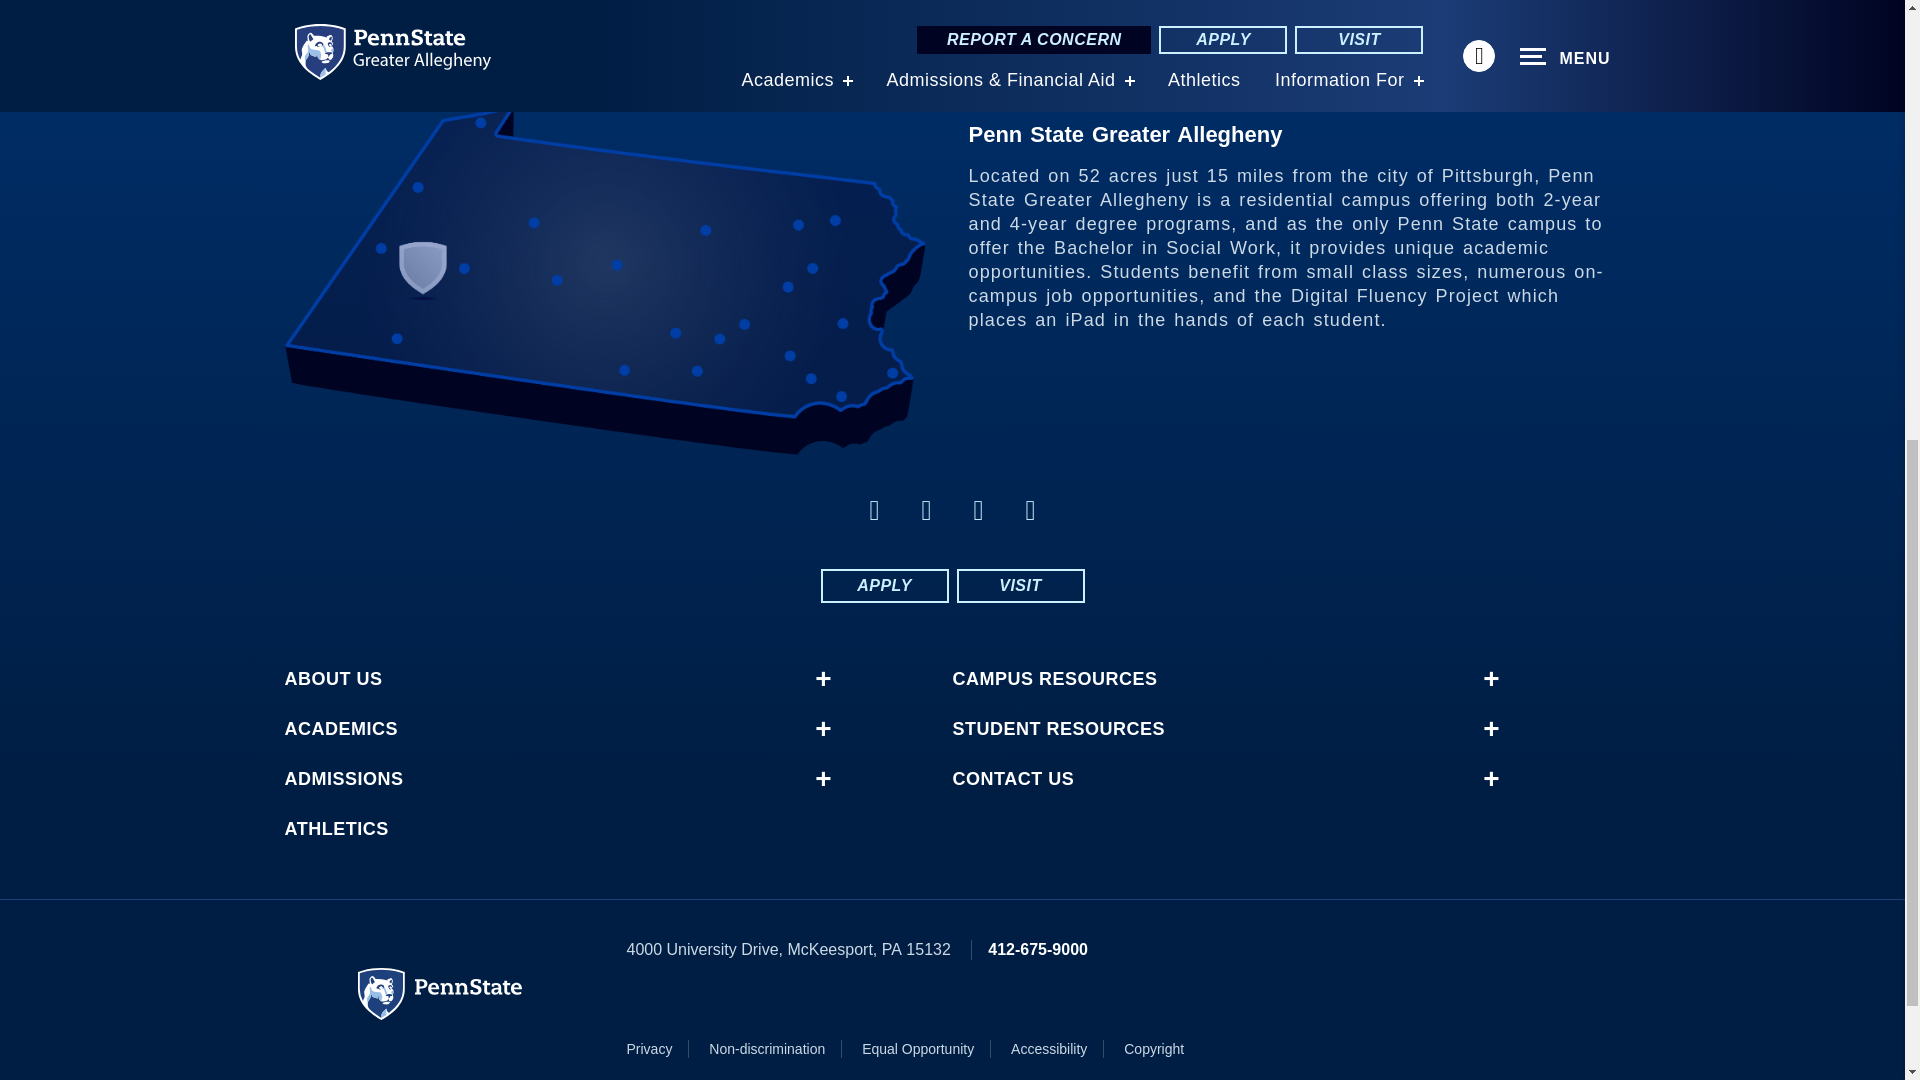 The image size is (1920, 1080). I want to click on linkedin, so click(926, 510).